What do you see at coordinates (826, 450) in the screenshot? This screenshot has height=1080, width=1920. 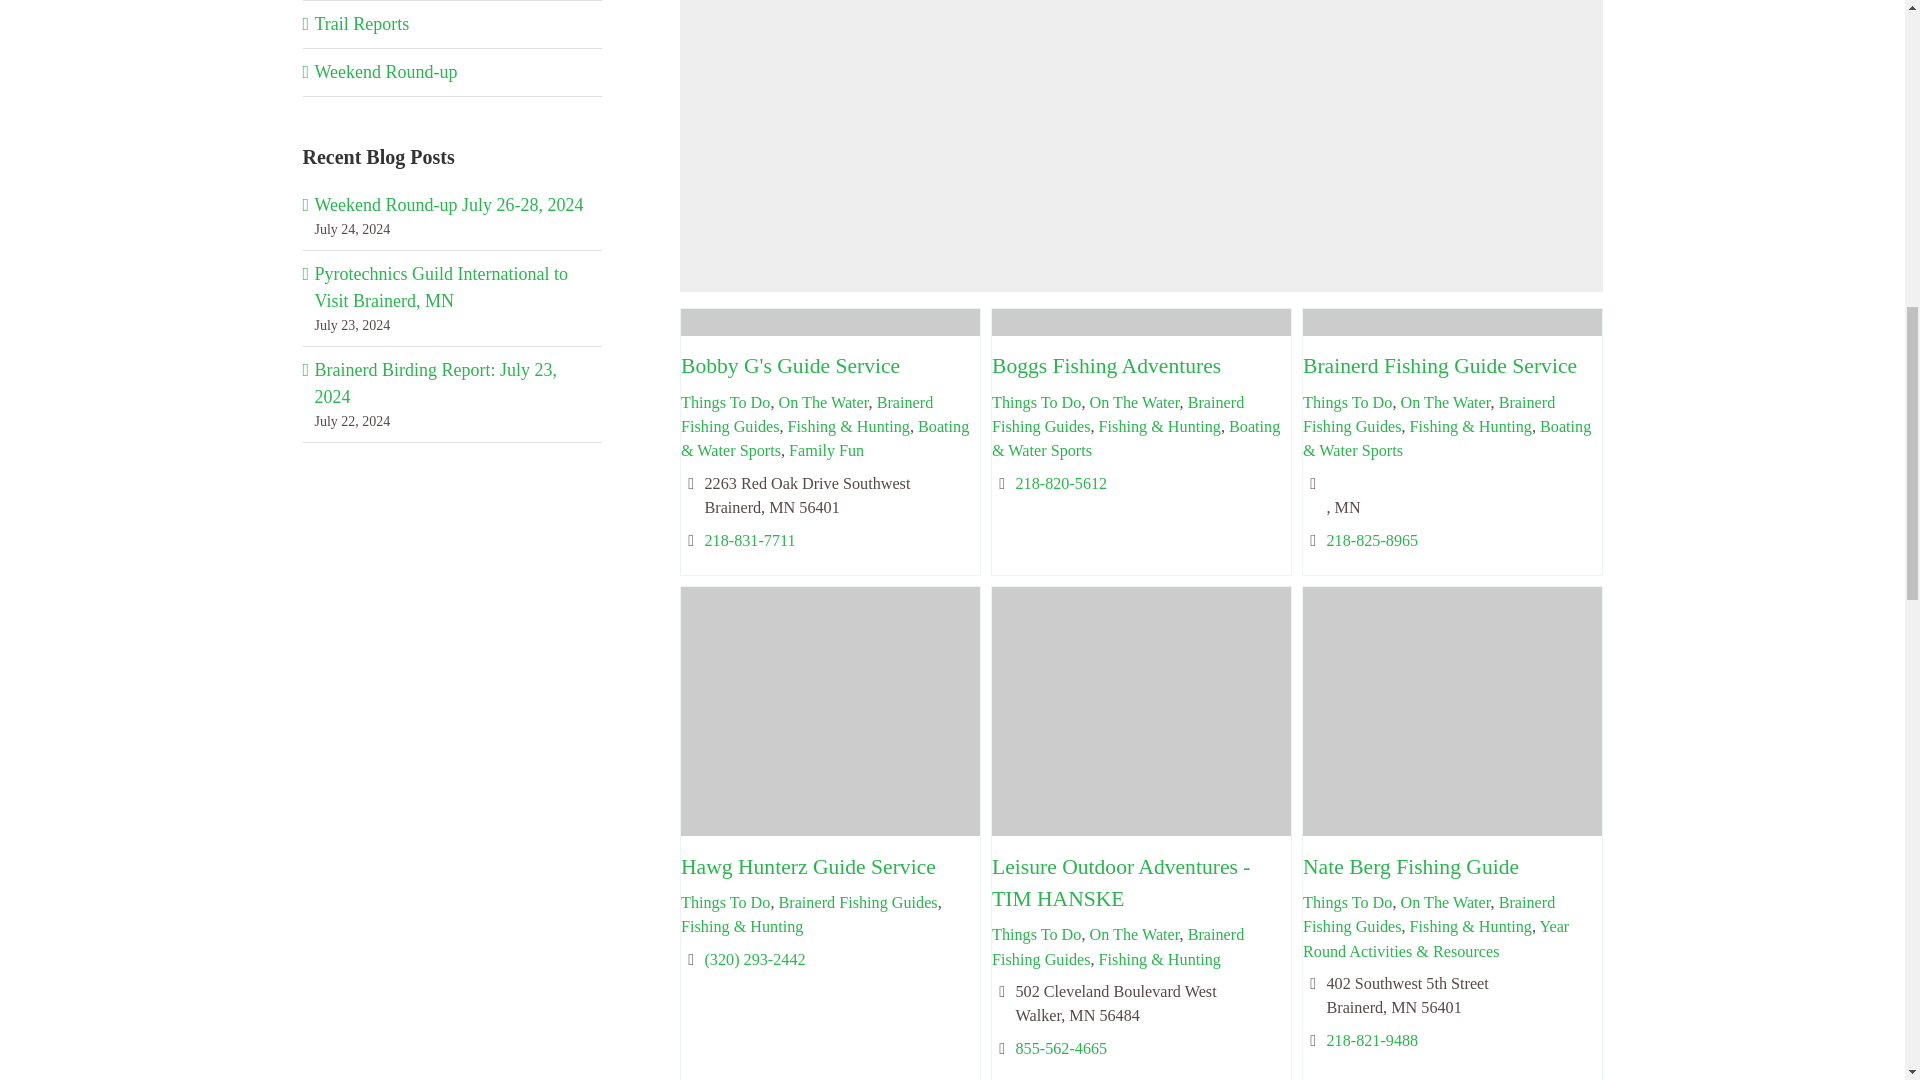 I see `Family Fun` at bounding box center [826, 450].